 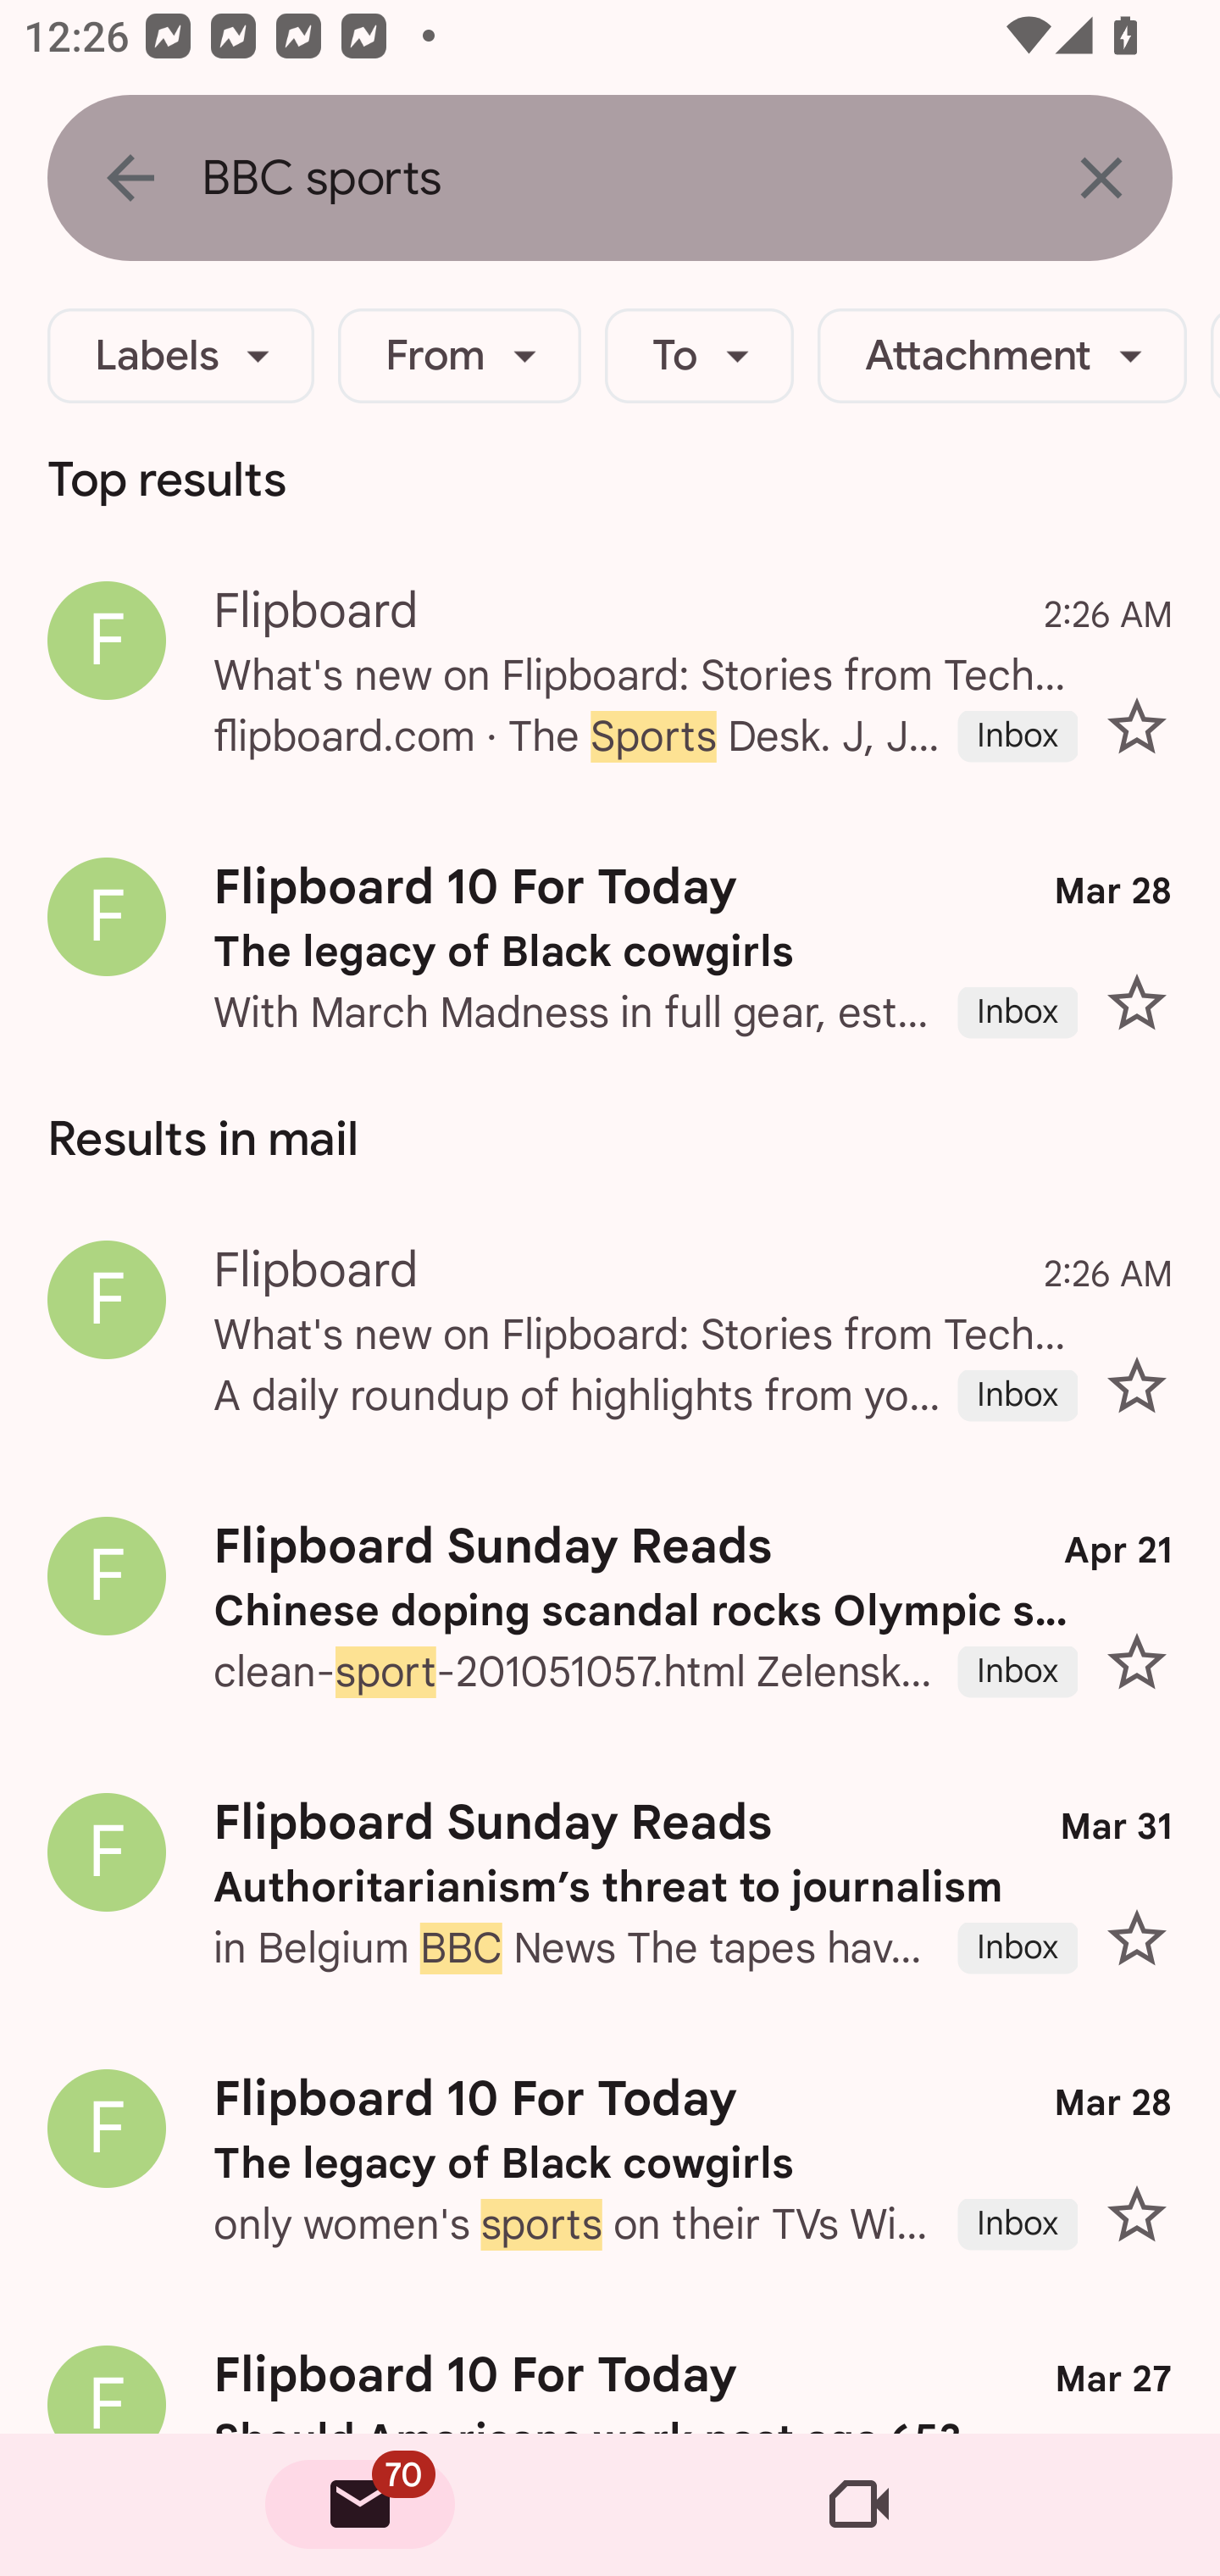 I want to click on Labels, so click(x=181, y=356).